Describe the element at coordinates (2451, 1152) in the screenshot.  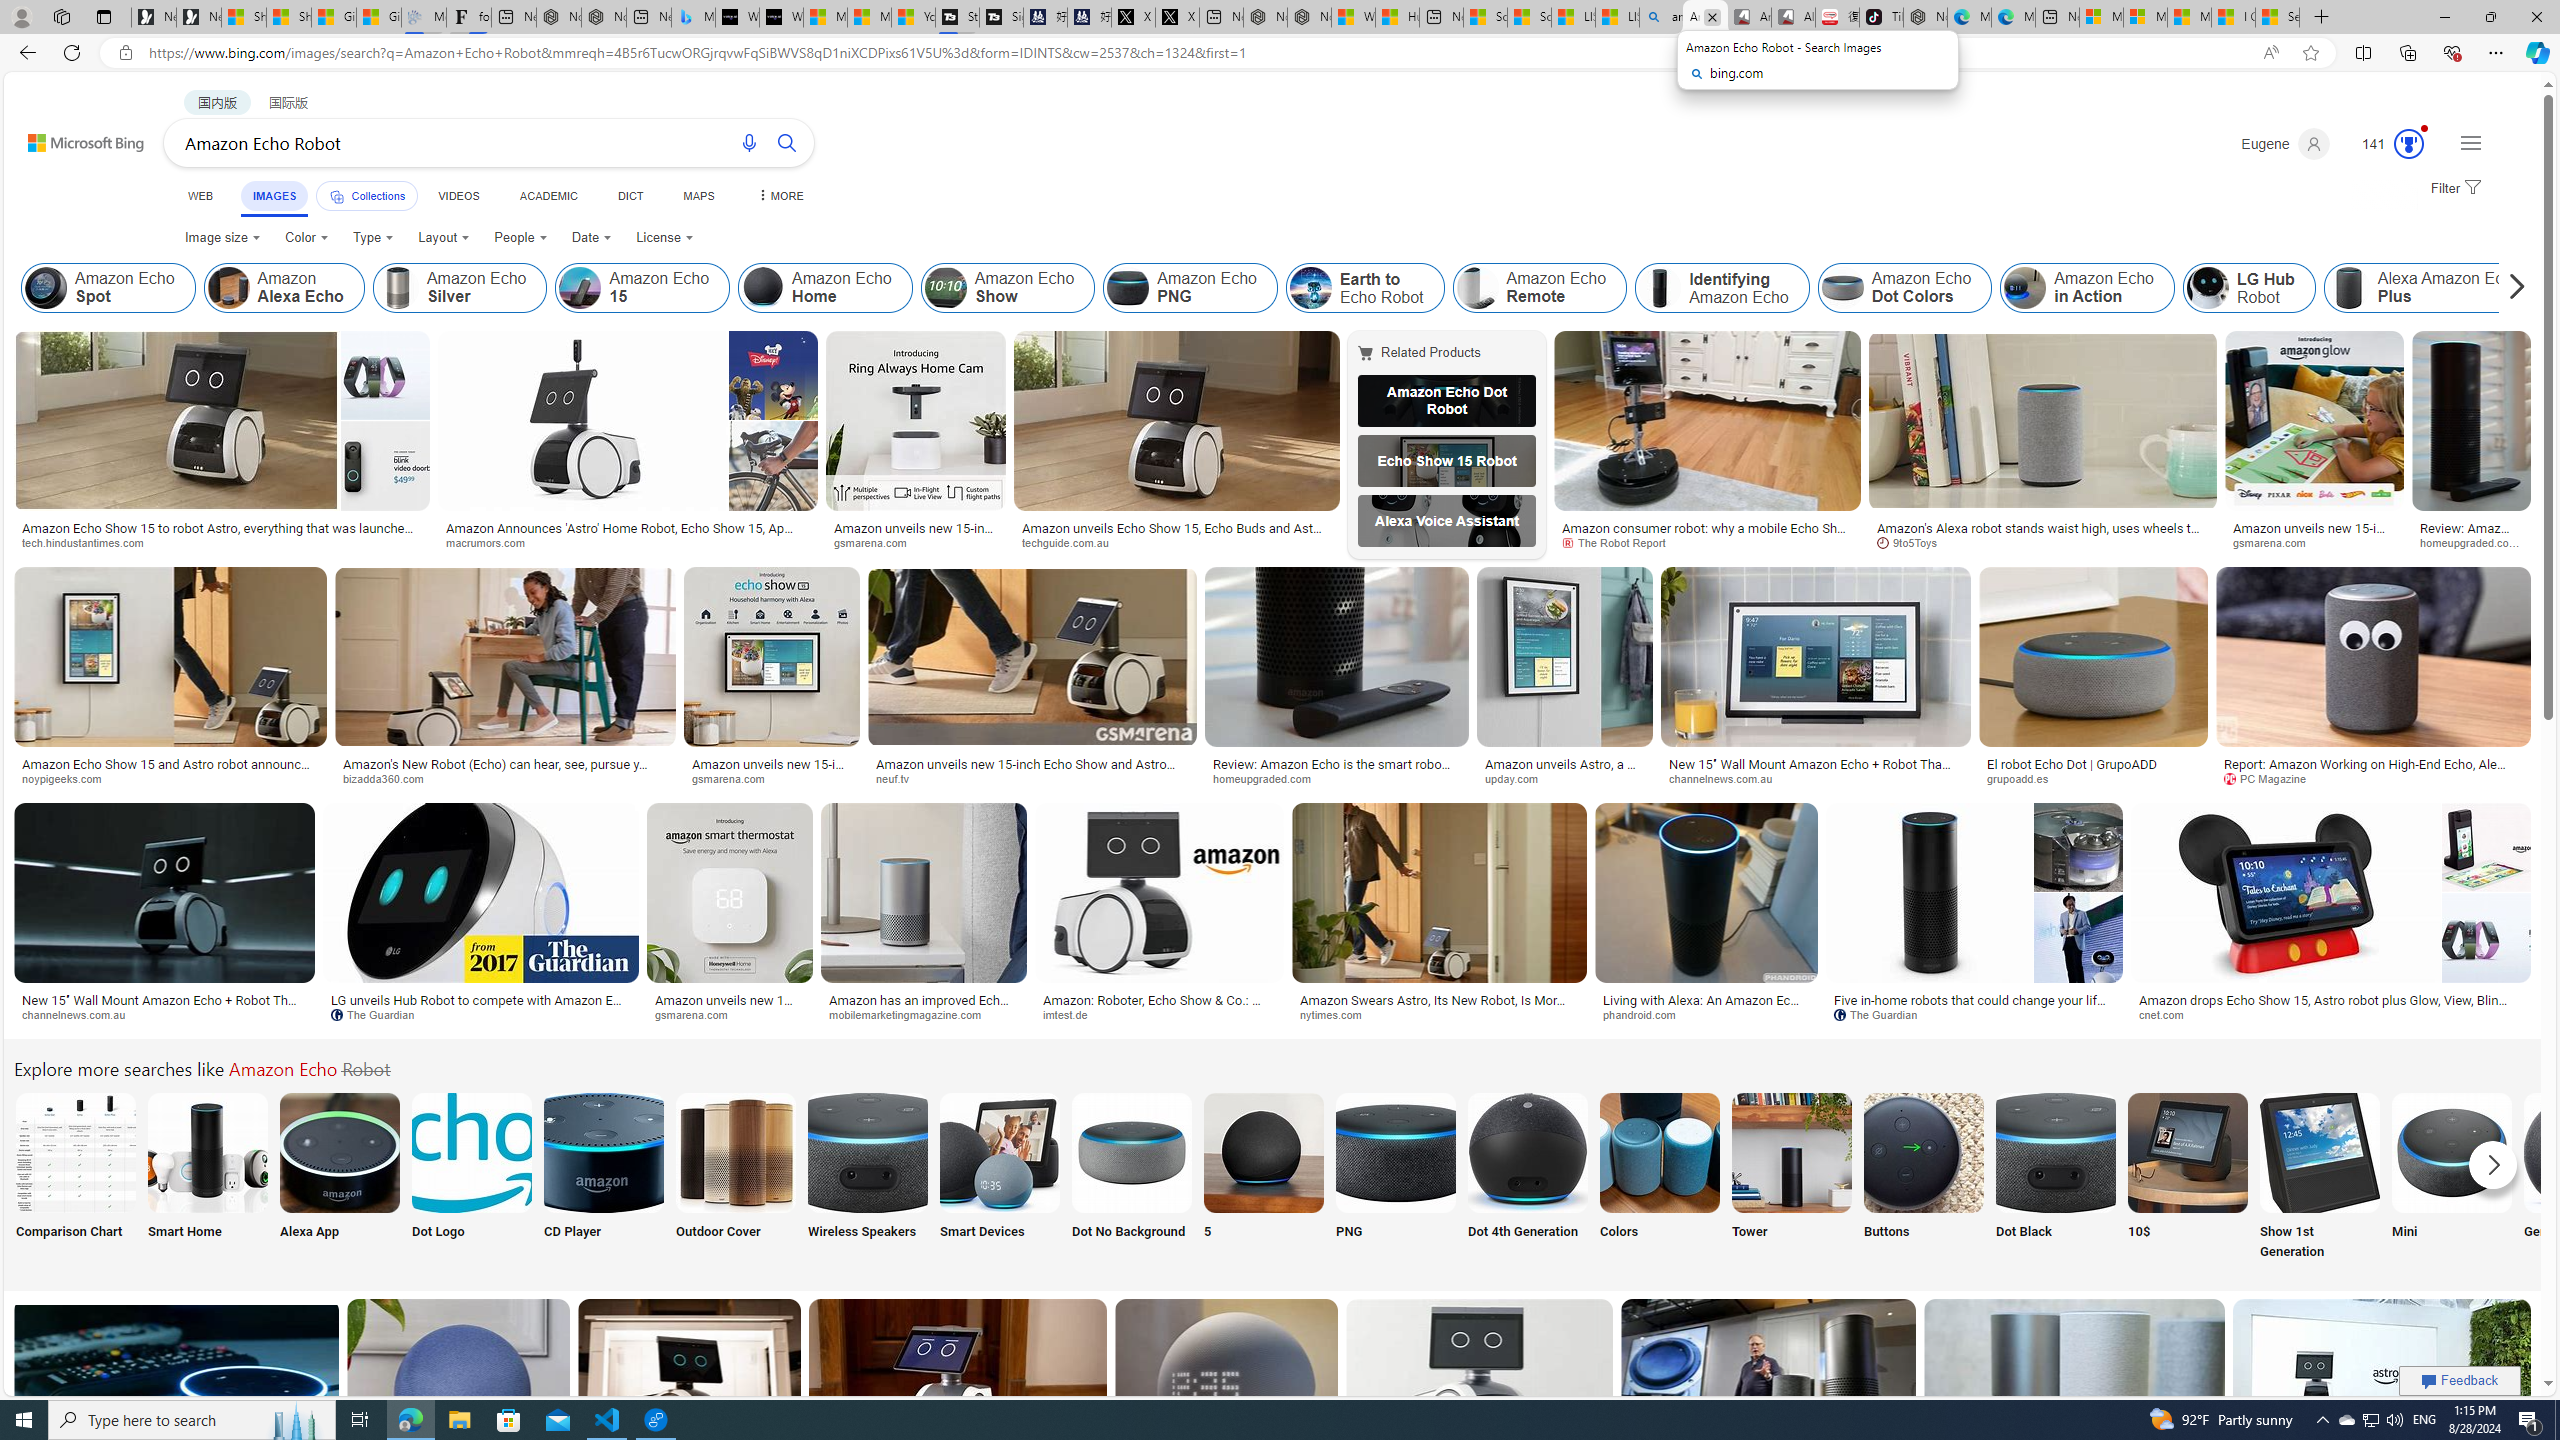
I see `Amazon Echo Mini` at that location.